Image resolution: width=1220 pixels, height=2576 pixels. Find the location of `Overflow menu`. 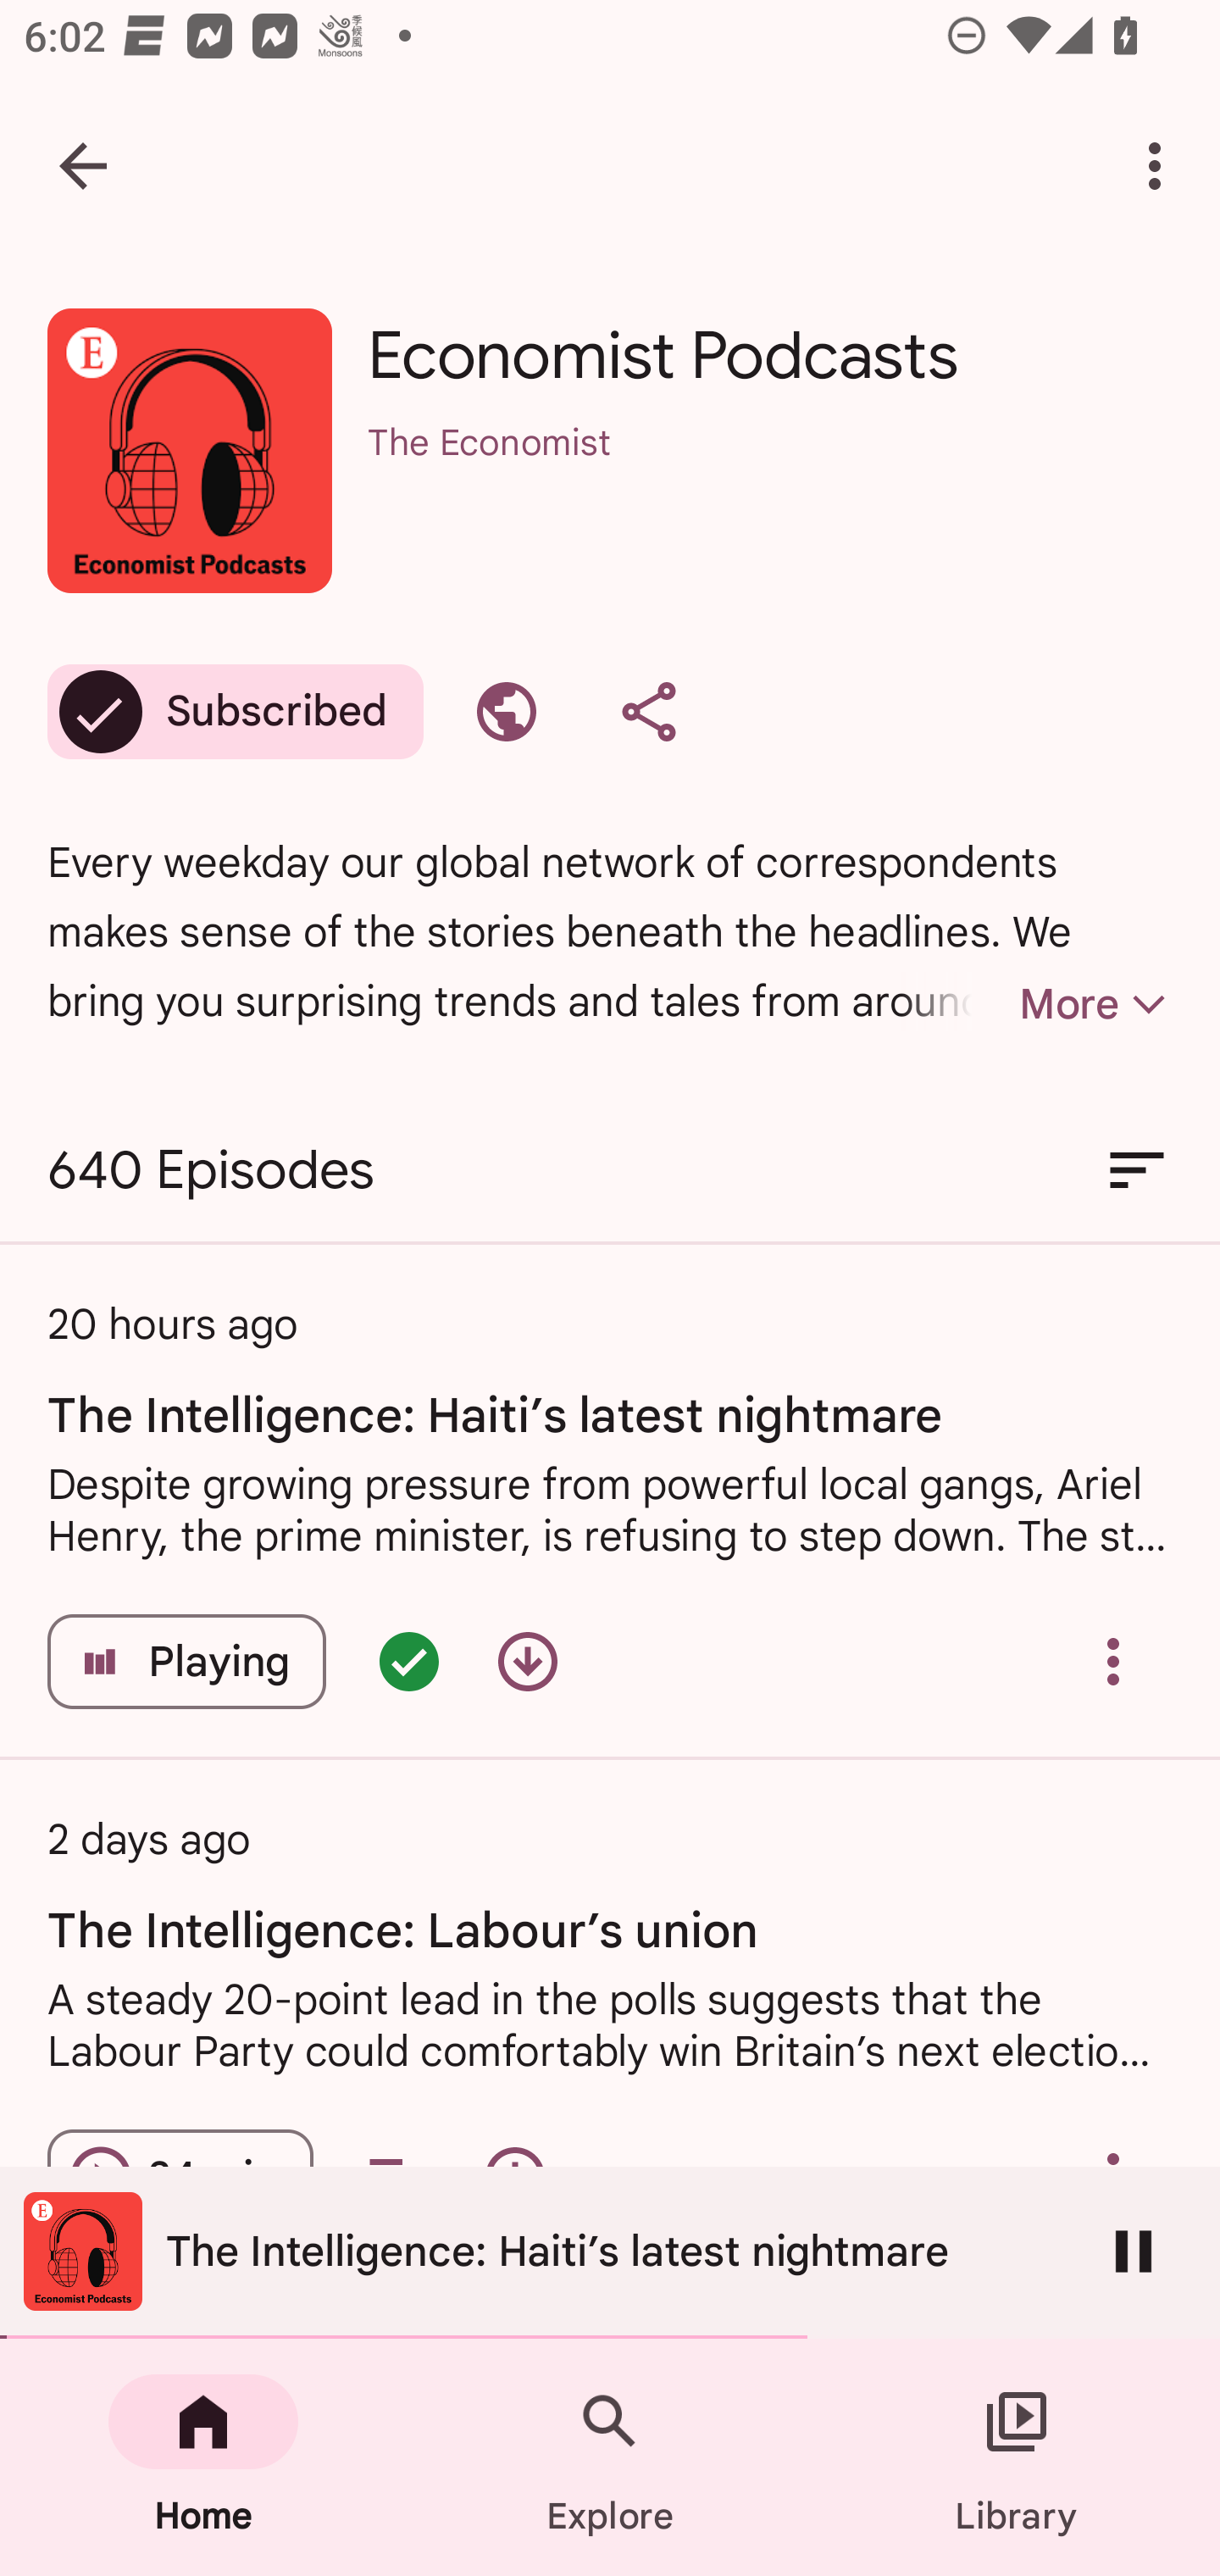

Overflow menu is located at coordinates (1113, 1661).